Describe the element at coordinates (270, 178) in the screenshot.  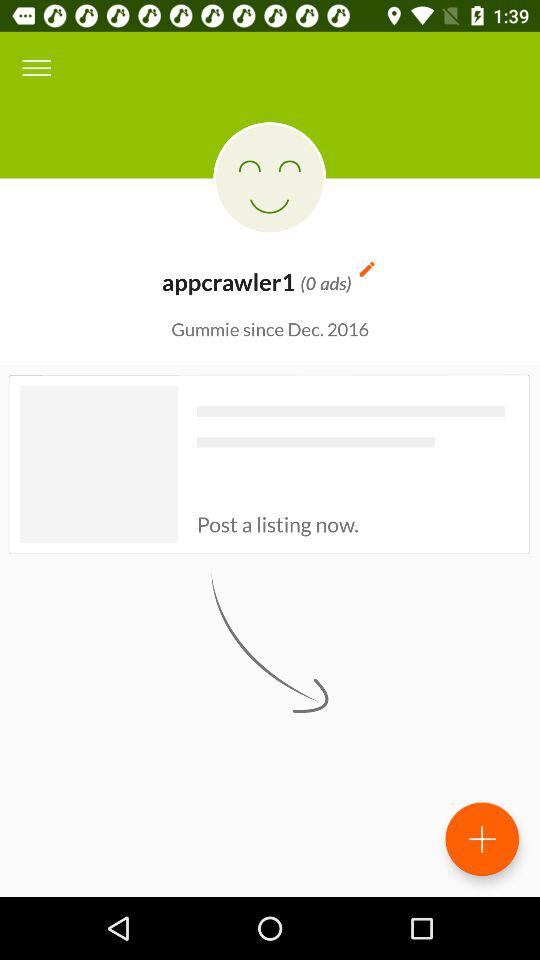
I see `choose the icon above the appcrawler1 icon` at that location.